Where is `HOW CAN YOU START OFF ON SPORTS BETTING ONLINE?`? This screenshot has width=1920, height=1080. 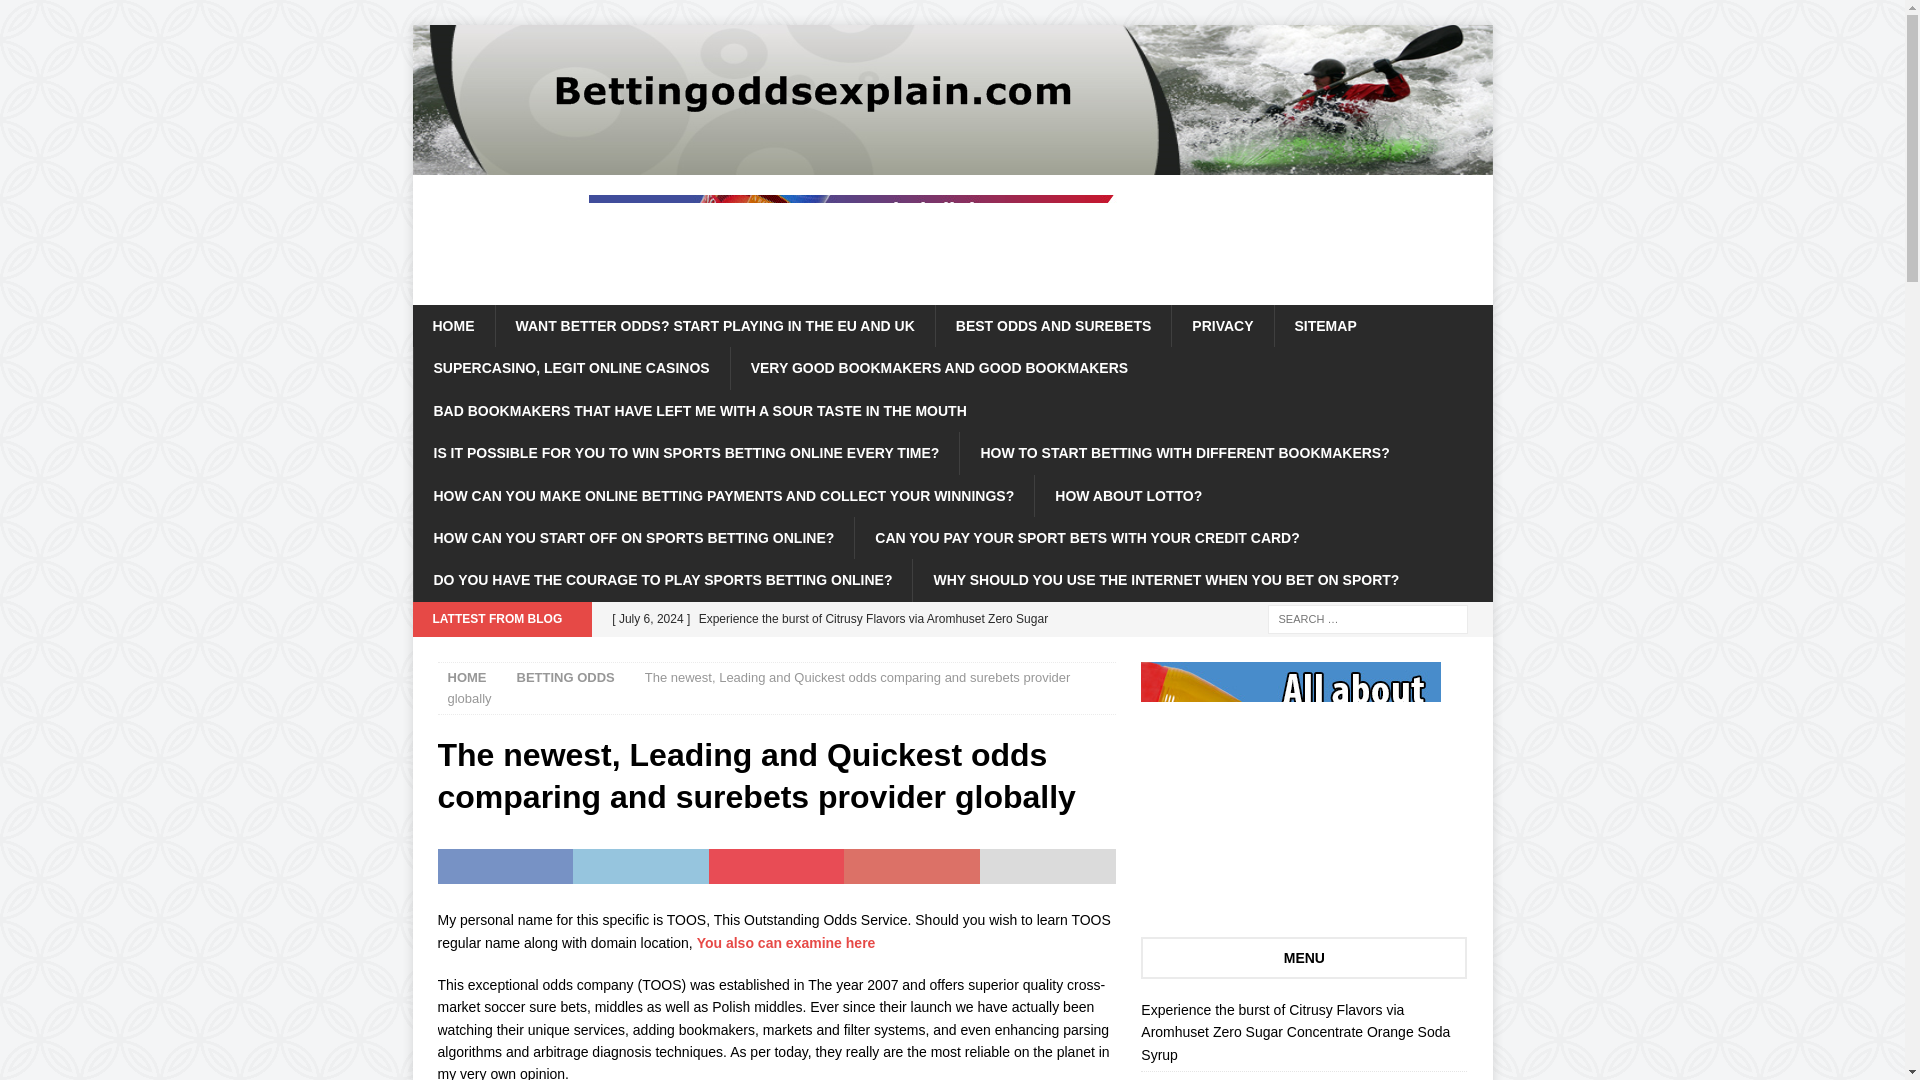
HOW CAN YOU START OFF ON SPORTS BETTING ONLINE? is located at coordinates (633, 538).